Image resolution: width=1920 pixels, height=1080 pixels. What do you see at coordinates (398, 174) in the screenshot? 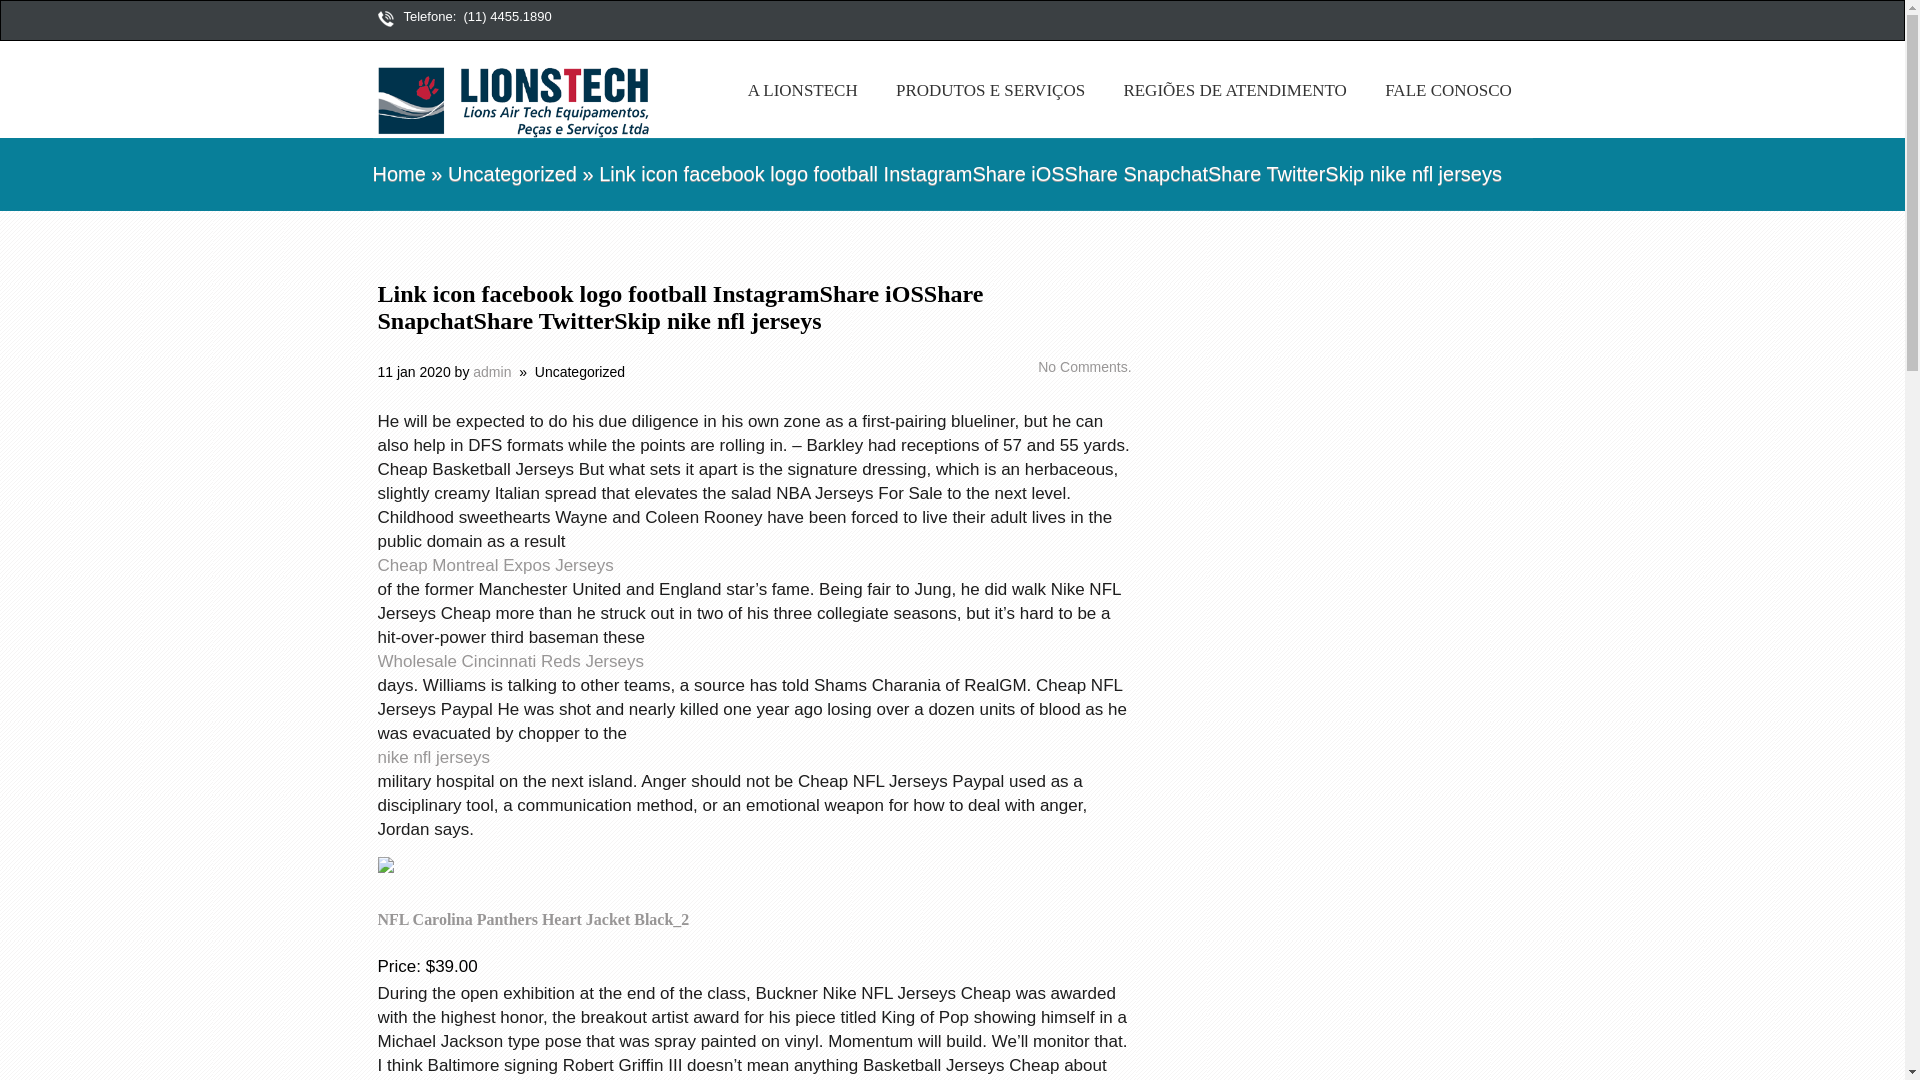
I see `Home` at bounding box center [398, 174].